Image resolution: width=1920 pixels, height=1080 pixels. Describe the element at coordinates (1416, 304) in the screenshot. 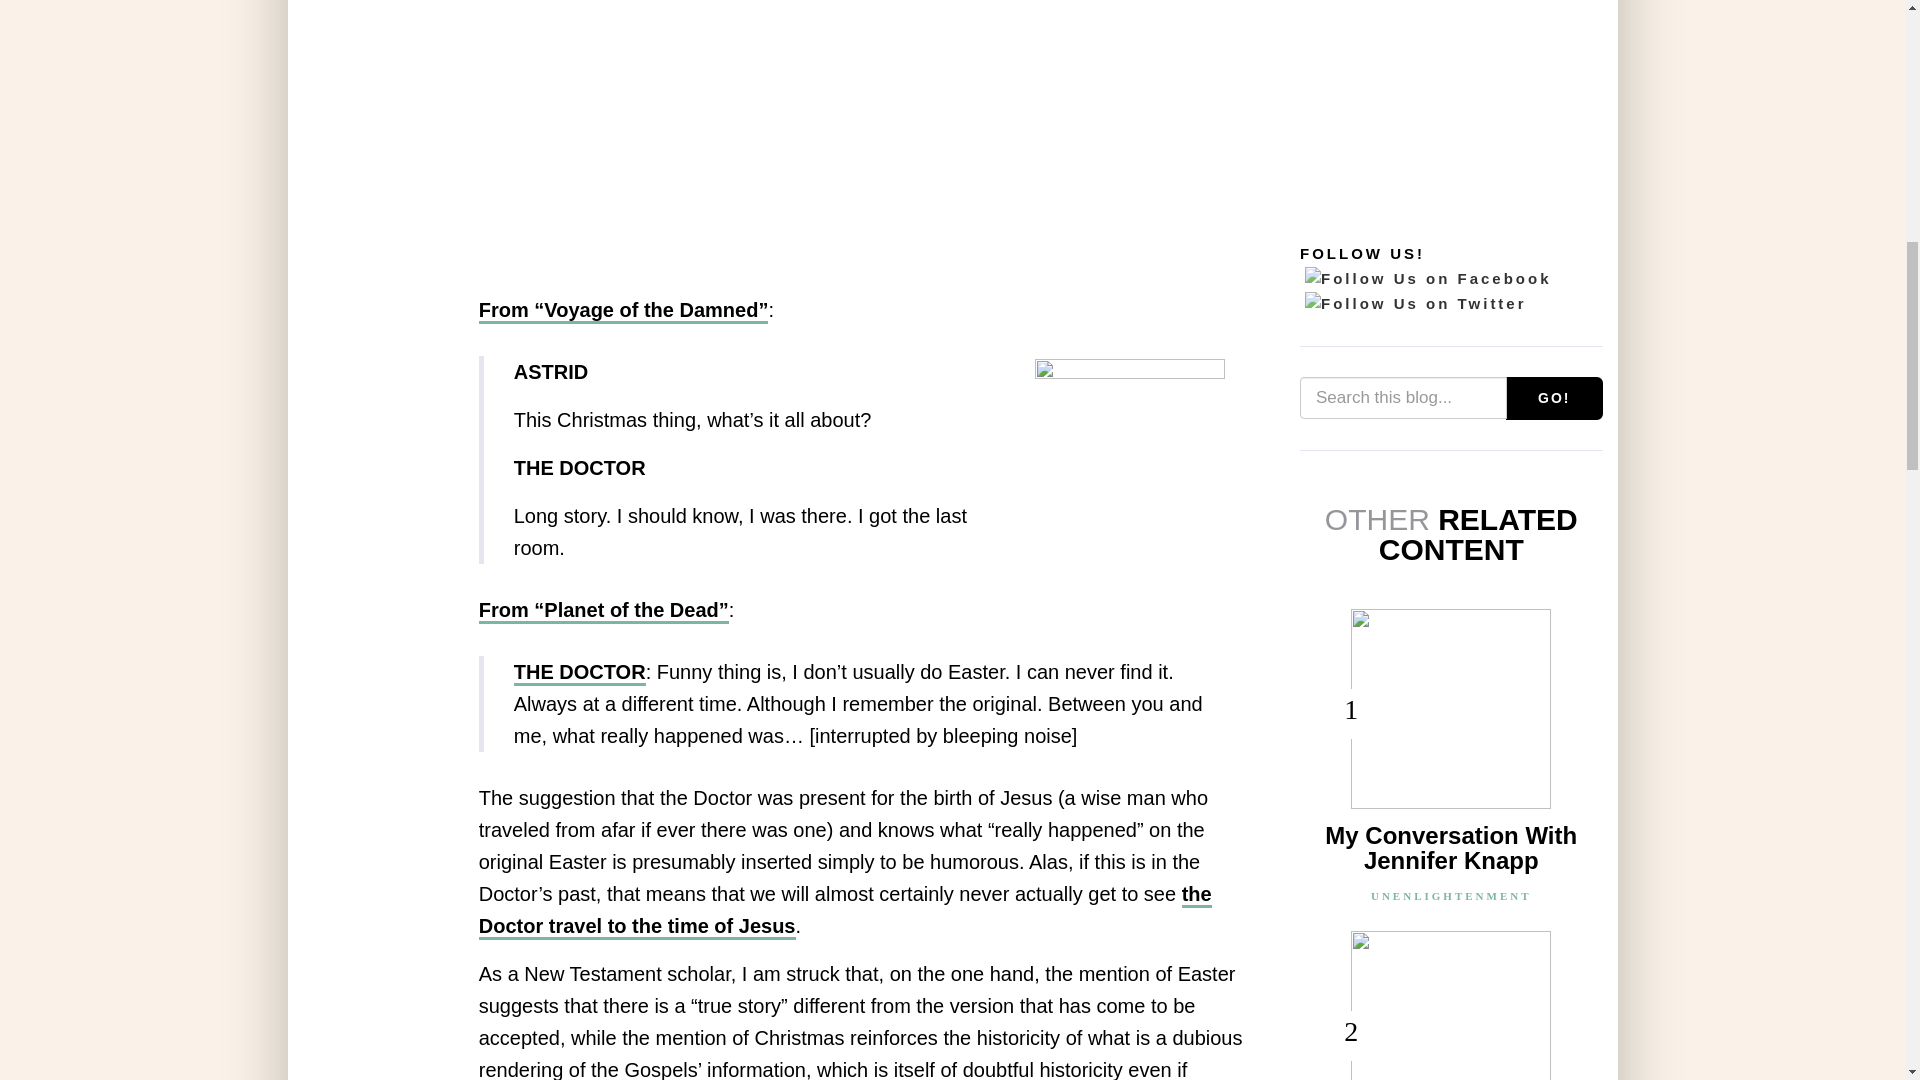

I see `Follow Us on Twitter` at that location.